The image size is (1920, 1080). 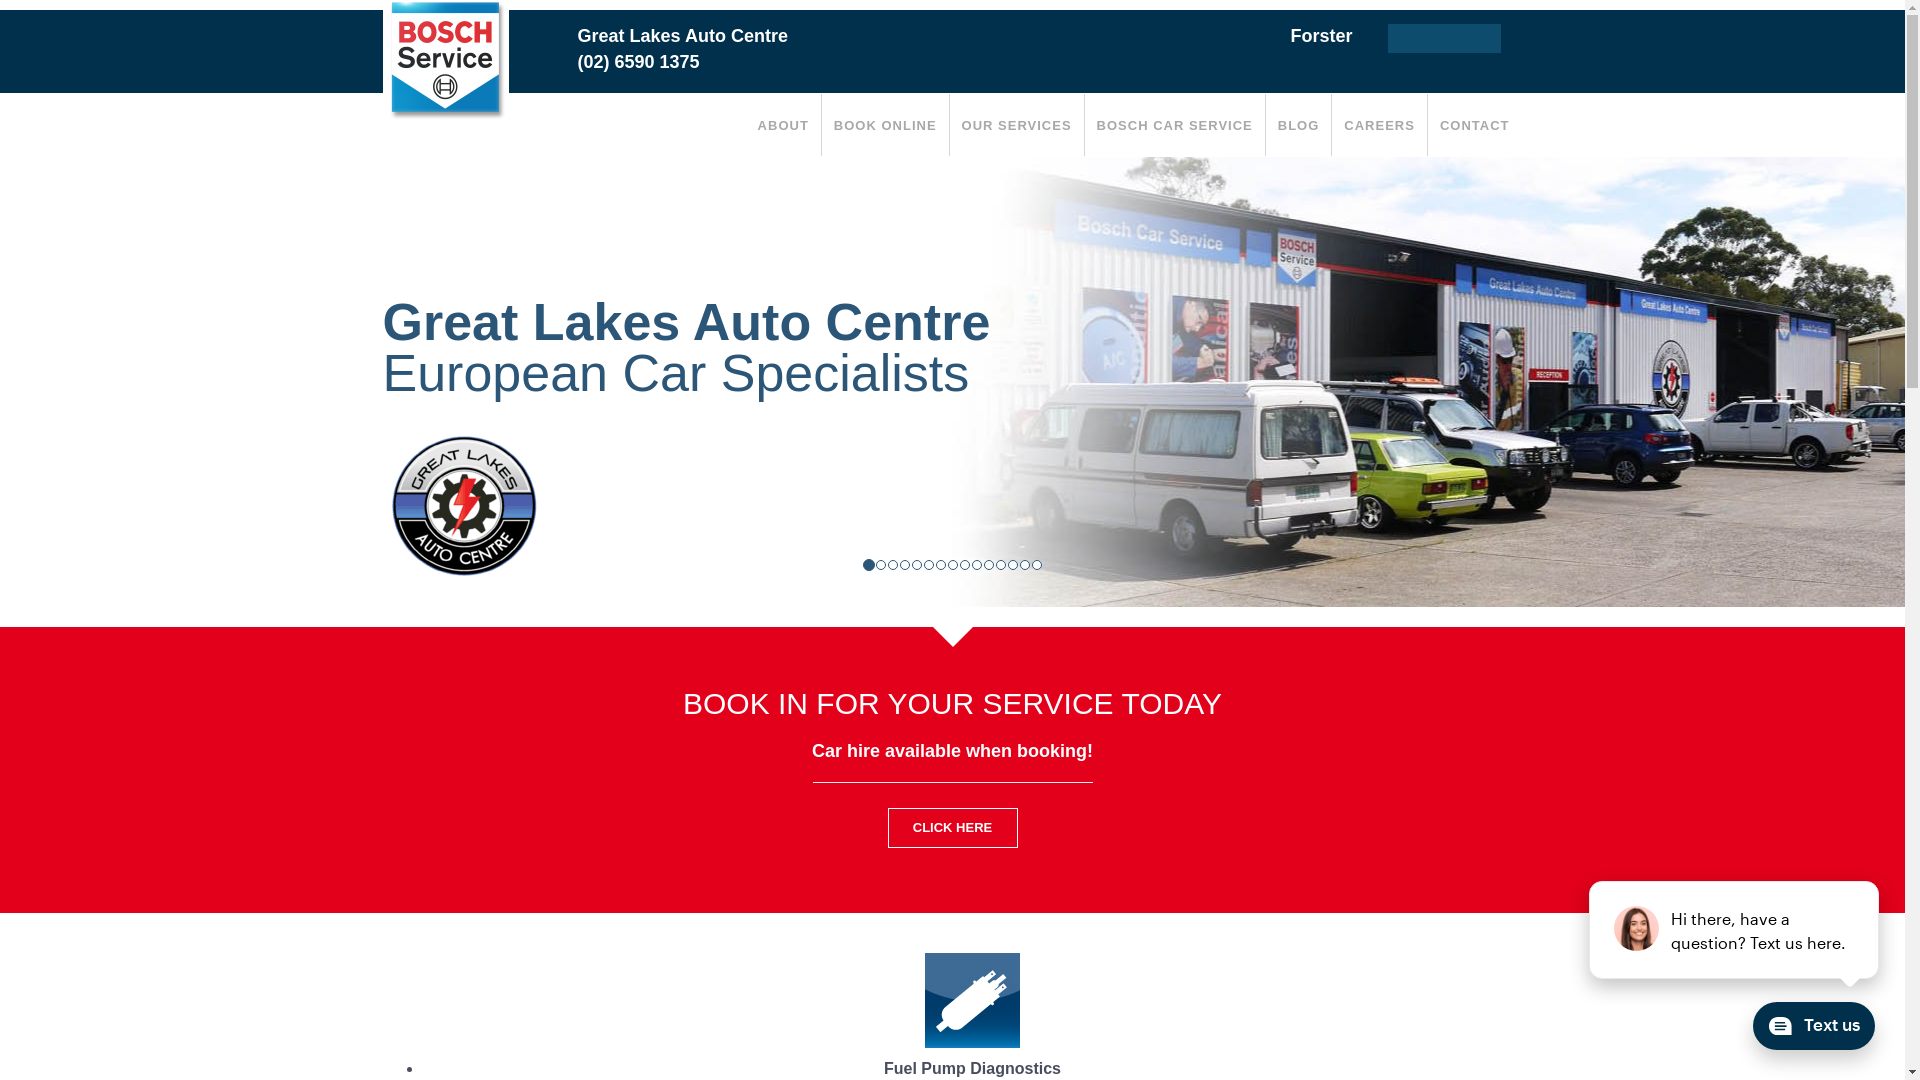 What do you see at coordinates (1380, 124) in the screenshot?
I see `CAREERS` at bounding box center [1380, 124].